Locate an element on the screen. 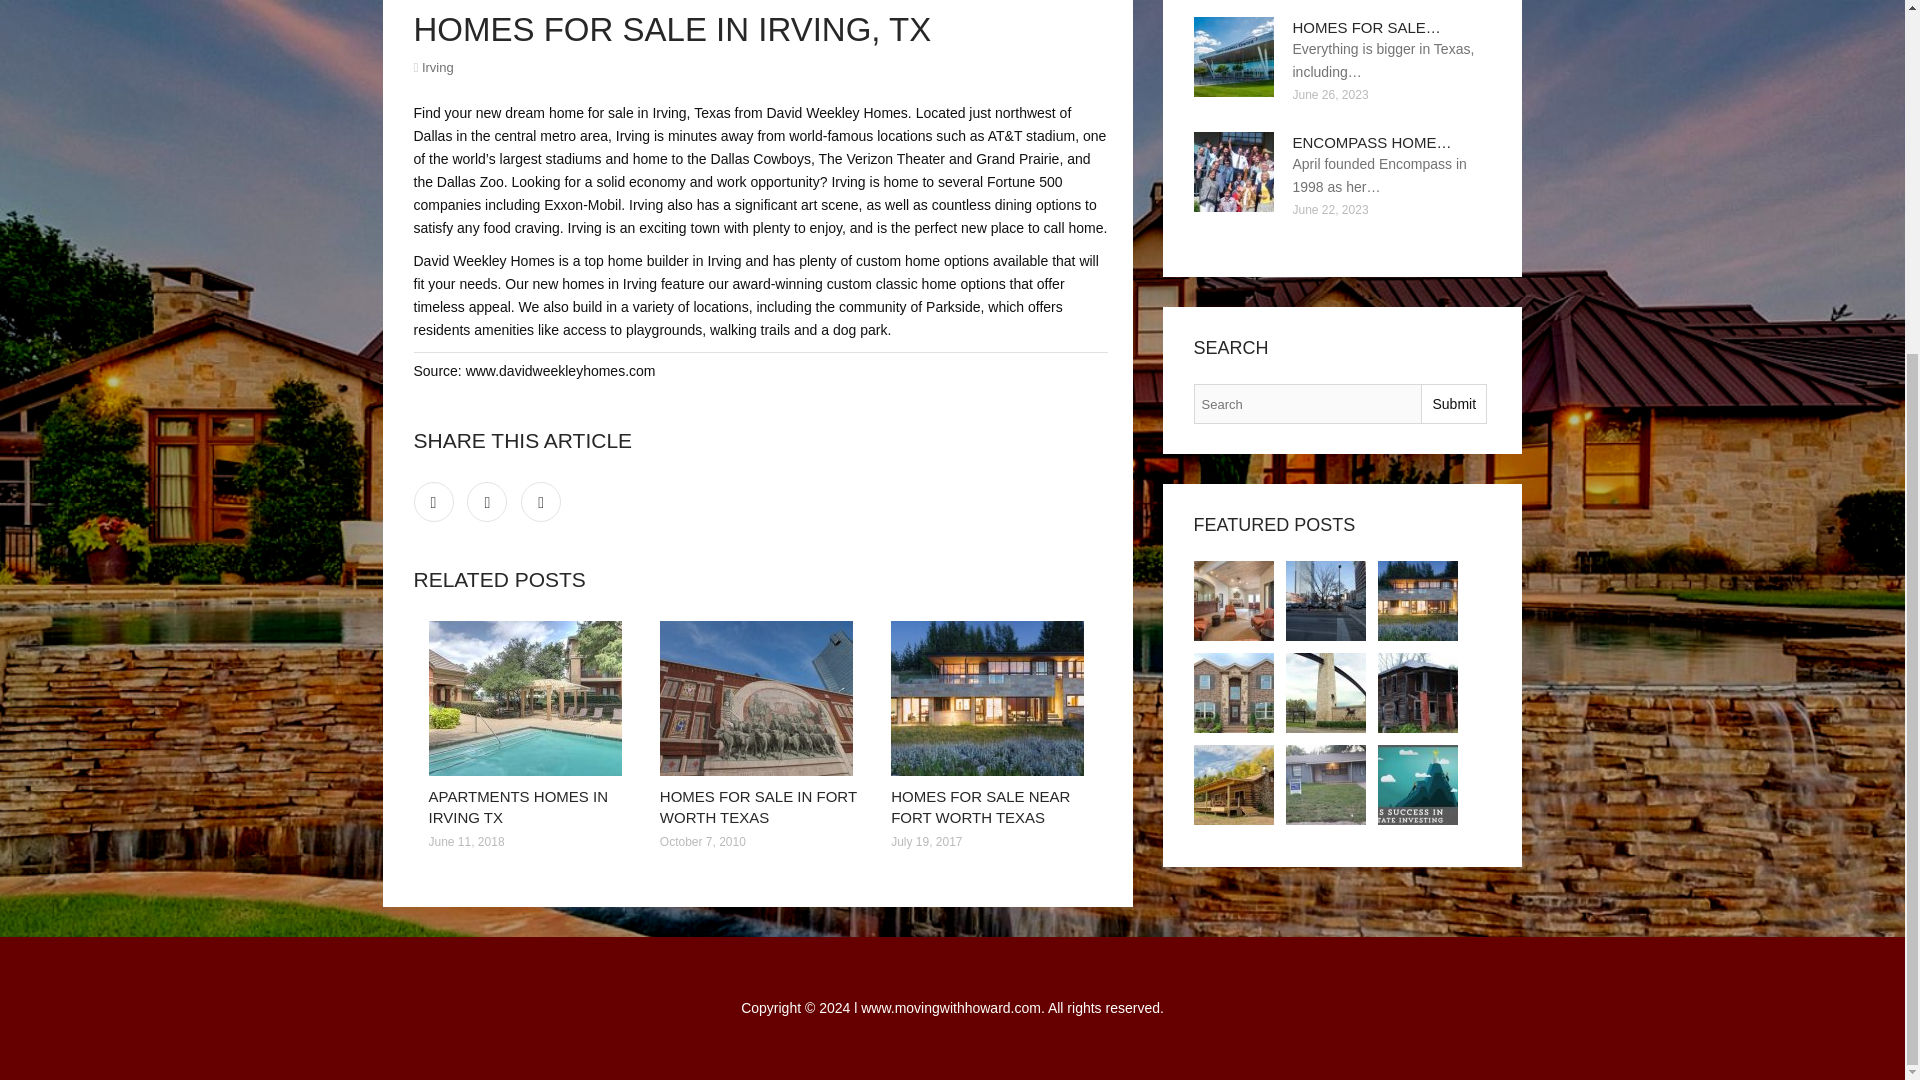 The width and height of the screenshot is (1920, 1080). Apartments Homes in Irving TX is located at coordinates (1234, 600).